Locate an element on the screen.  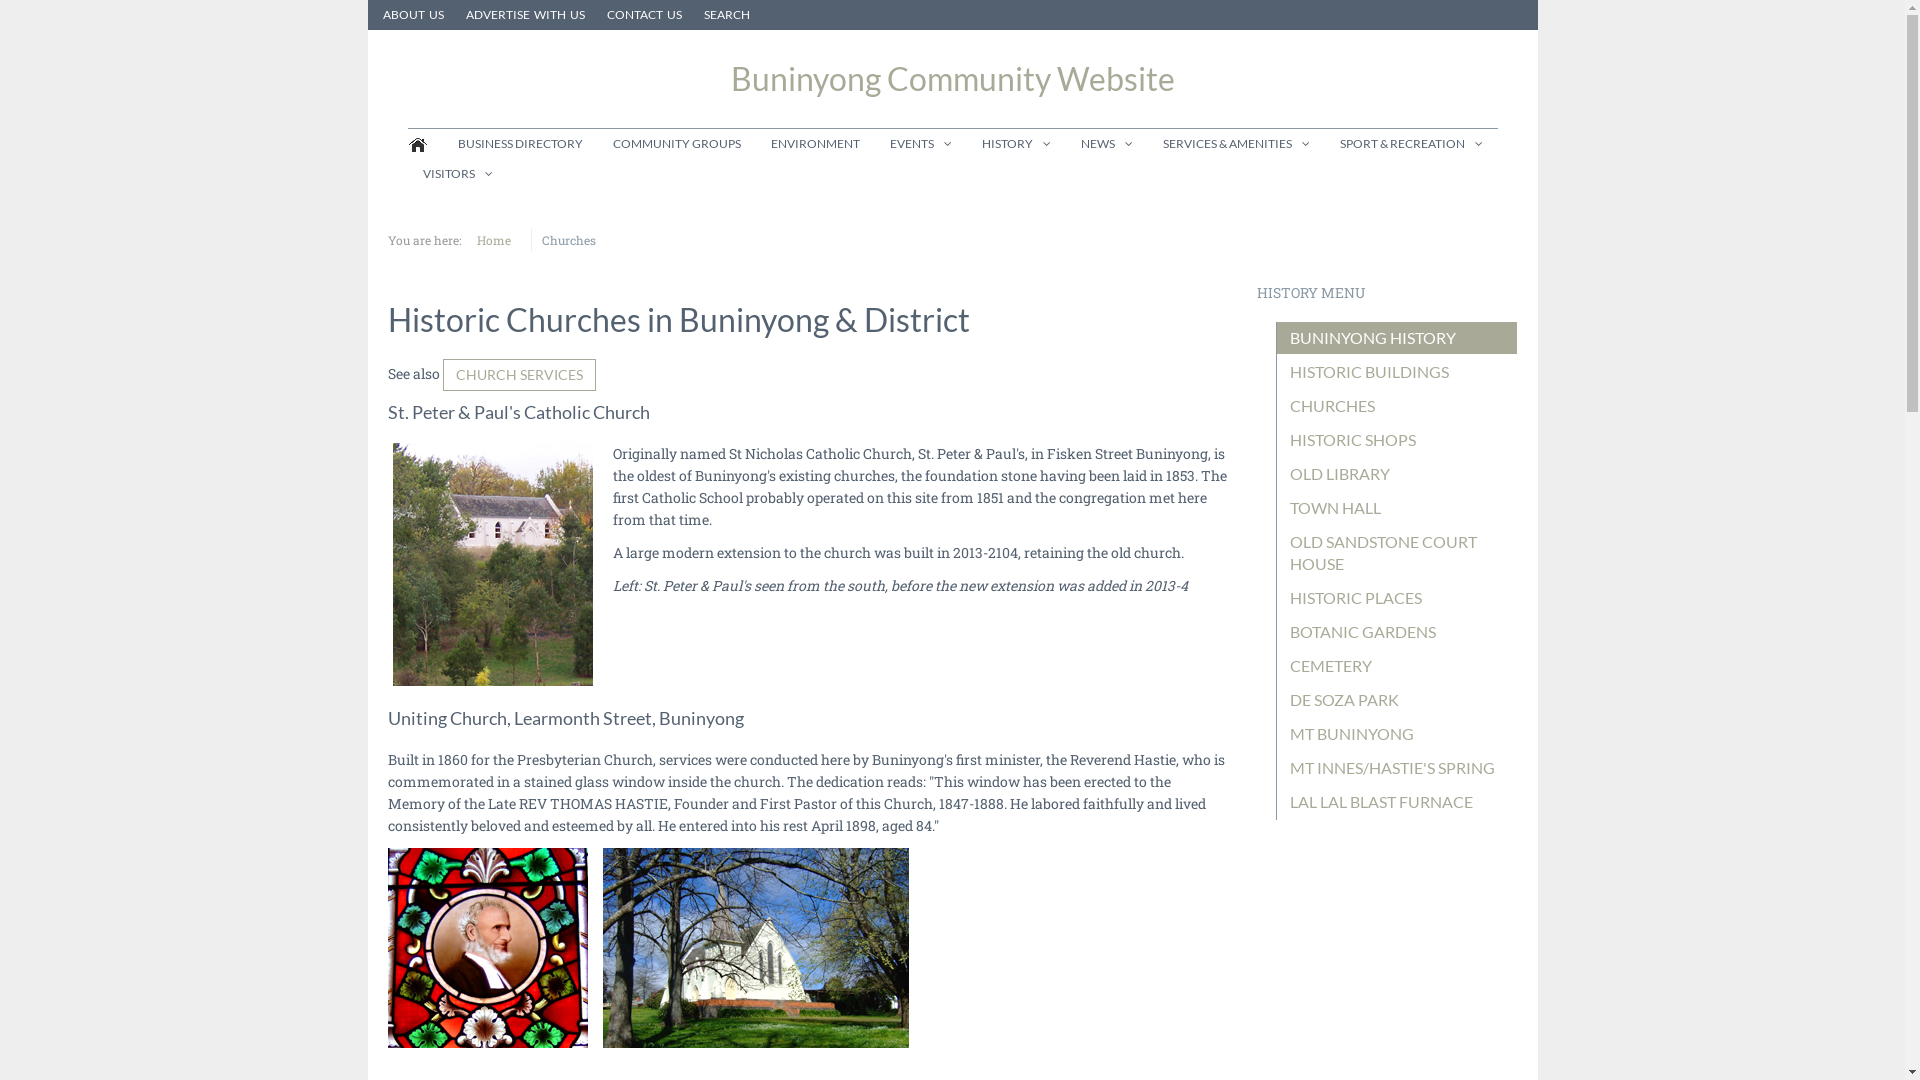
ABOUT  US is located at coordinates (412, 15).